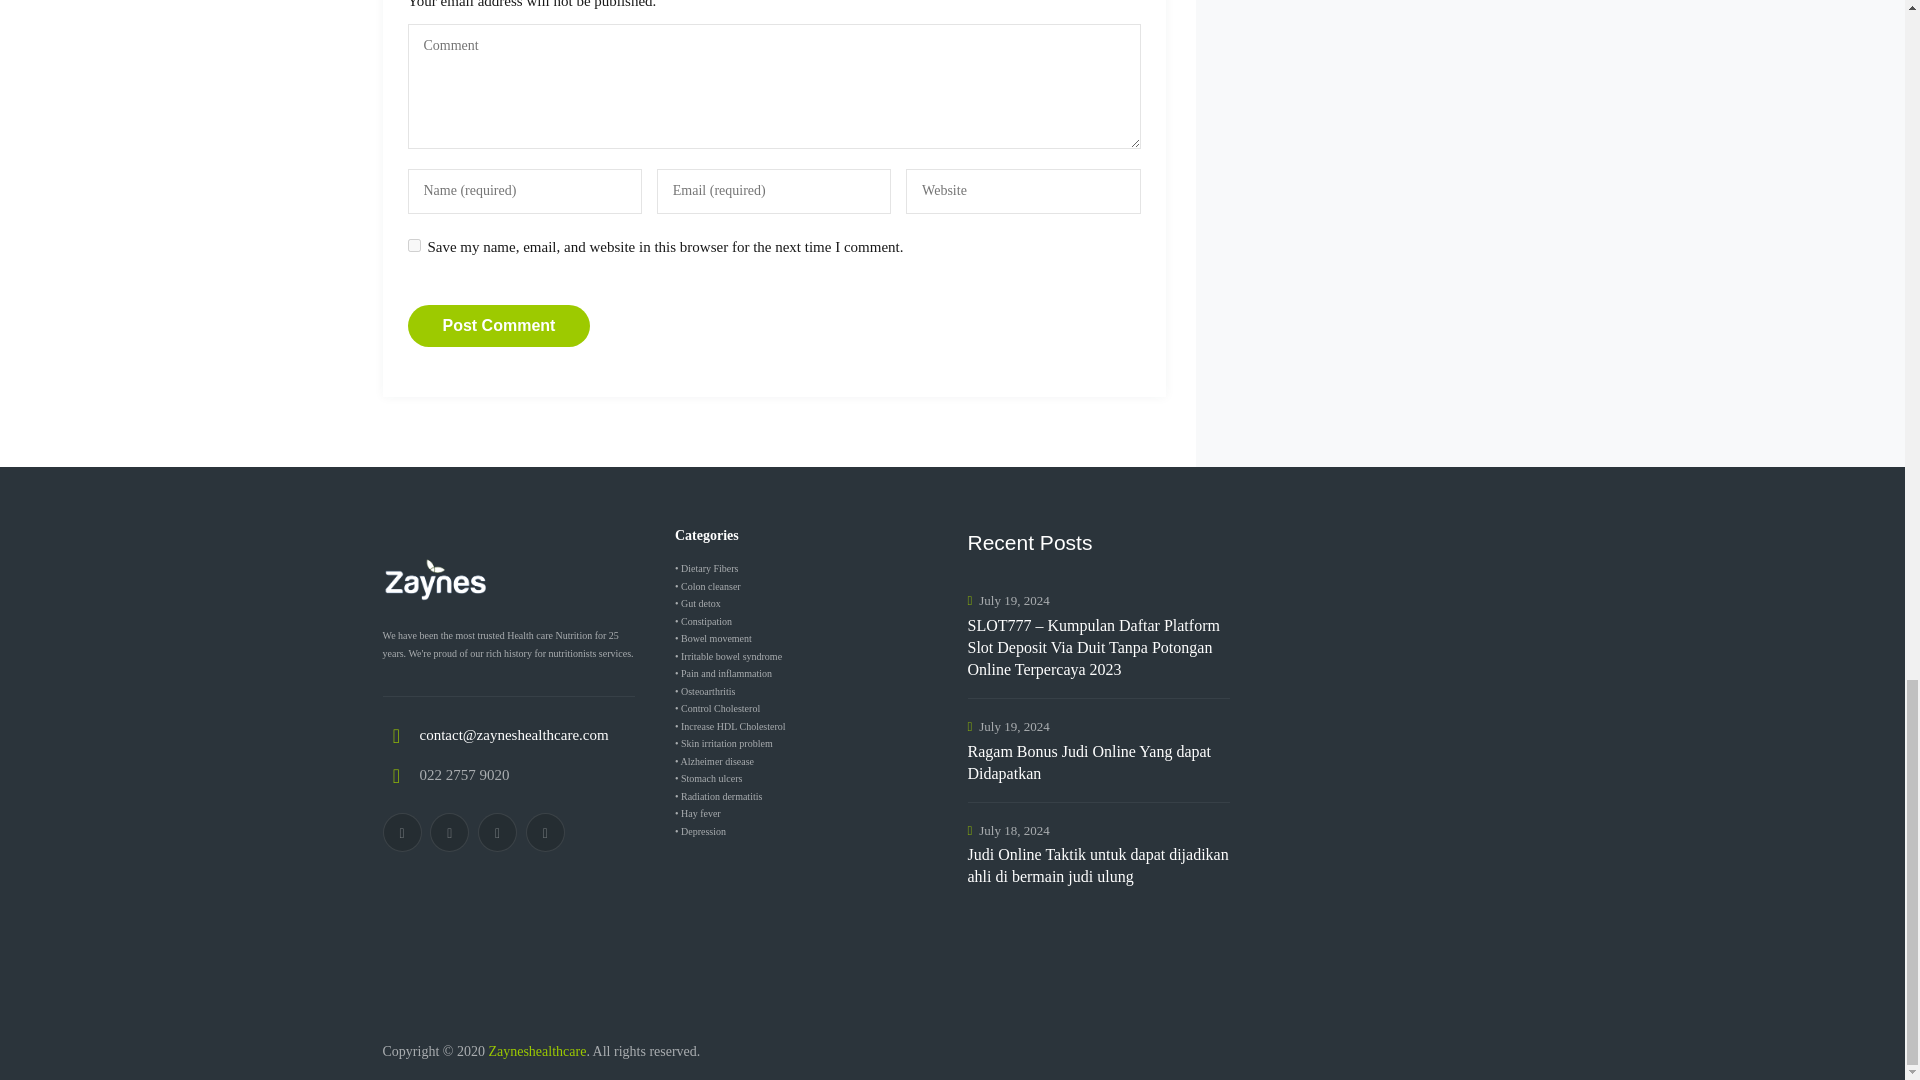  I want to click on Post Comment, so click(499, 325).